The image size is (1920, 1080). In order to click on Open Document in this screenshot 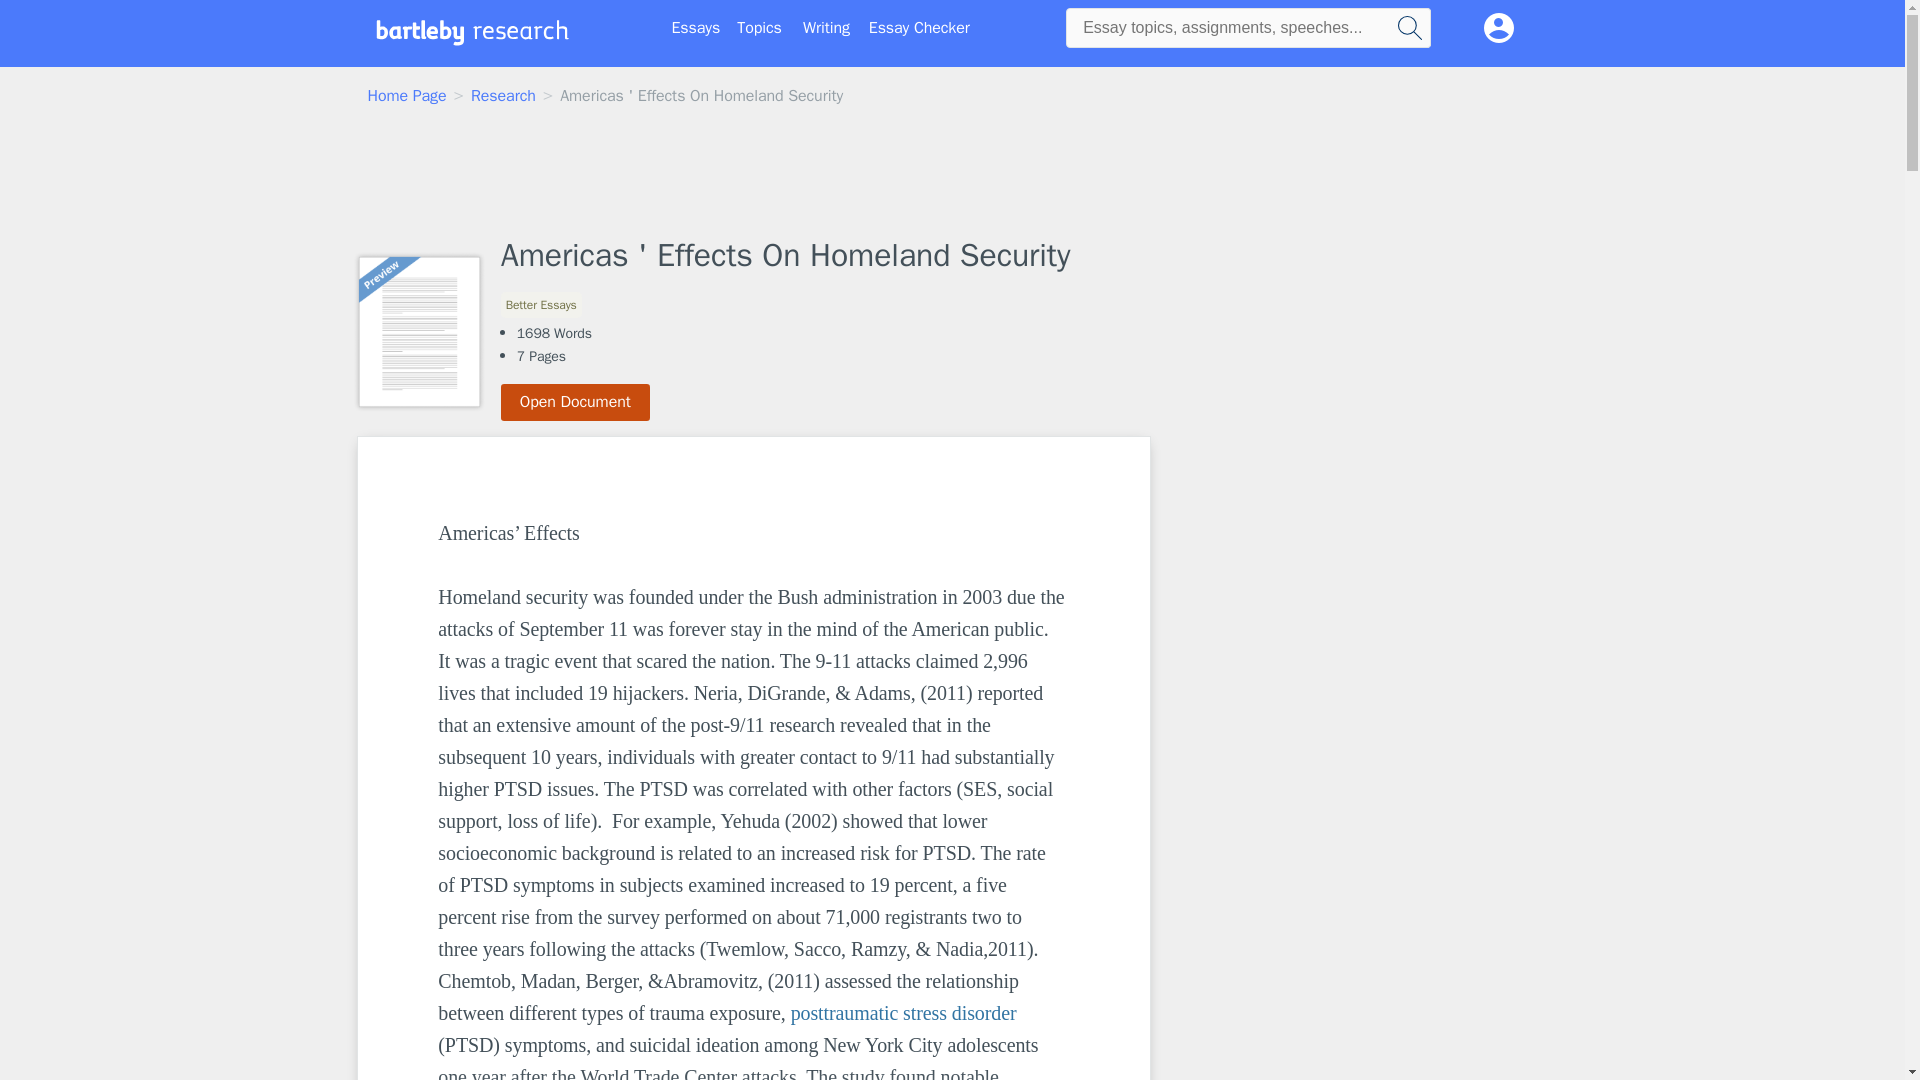, I will do `click(576, 402)`.